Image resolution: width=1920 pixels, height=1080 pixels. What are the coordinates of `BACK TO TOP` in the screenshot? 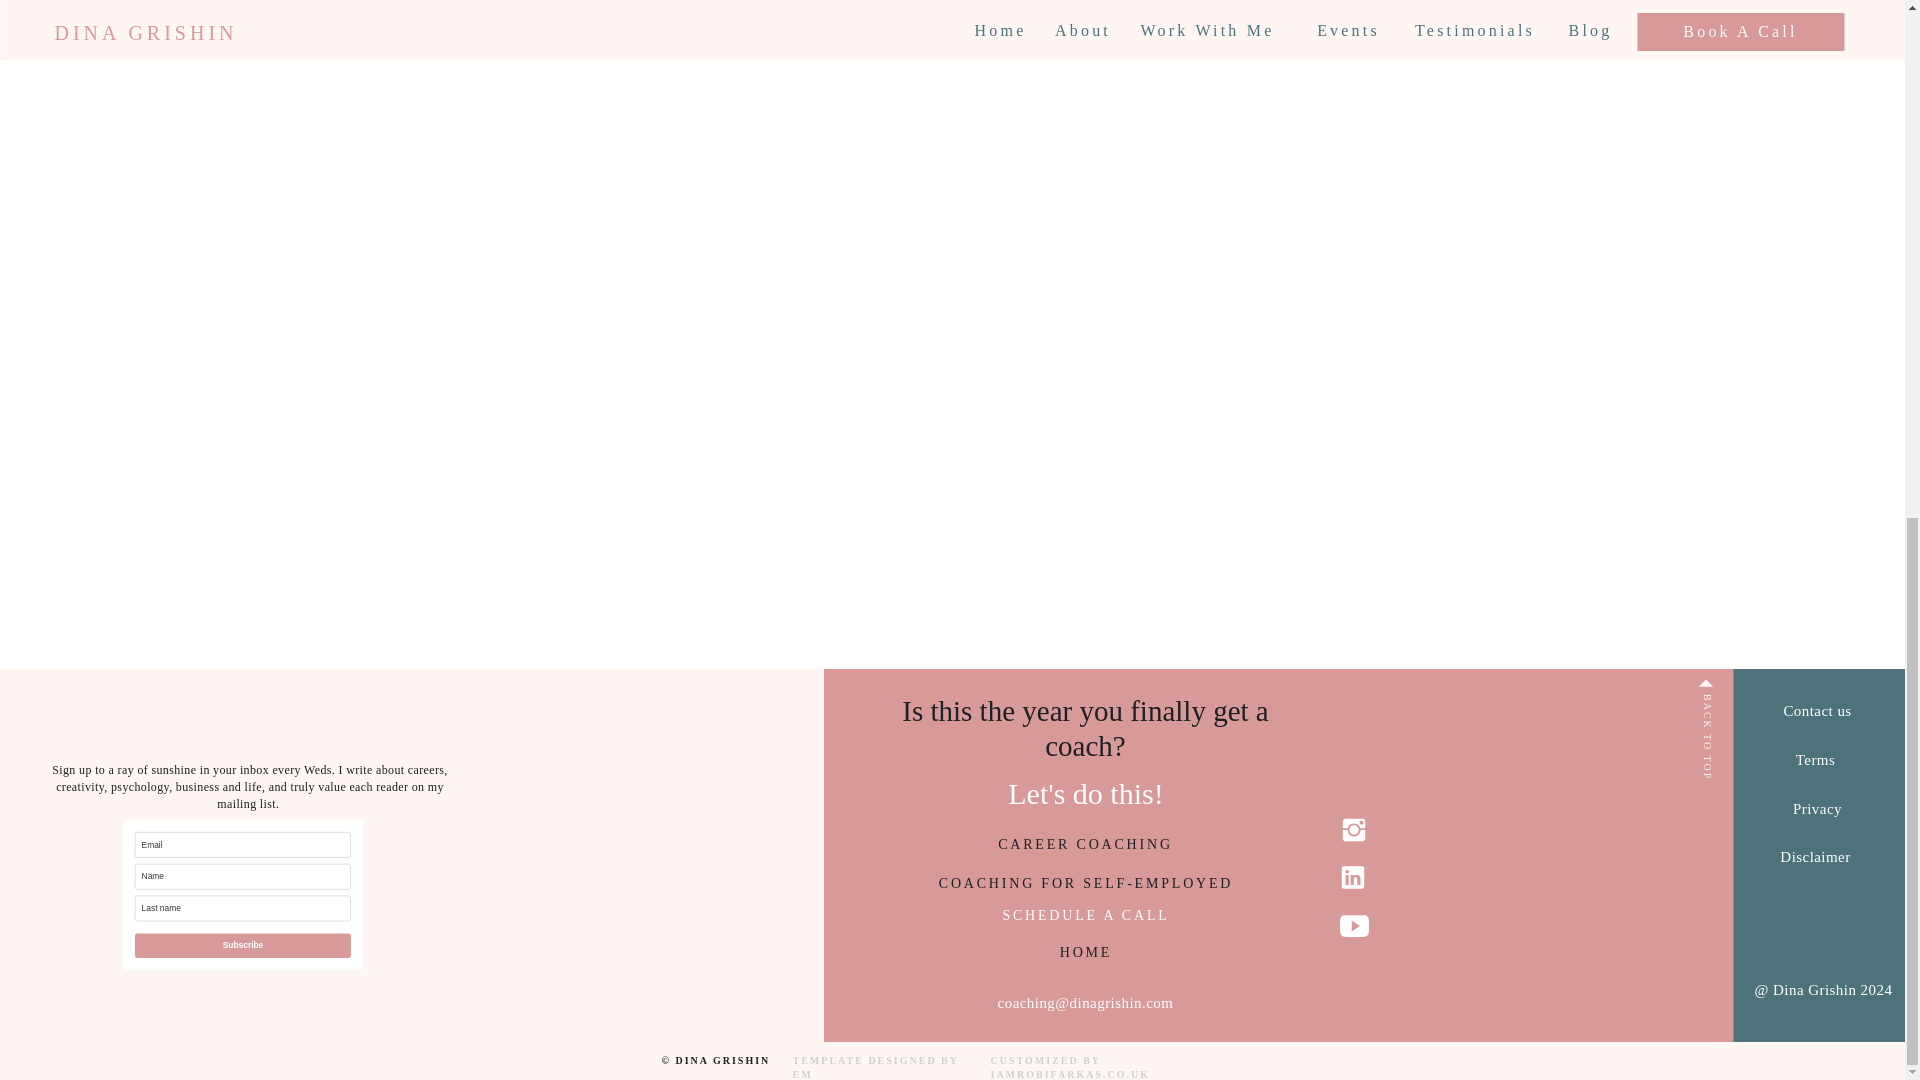 It's located at (1743, 702).